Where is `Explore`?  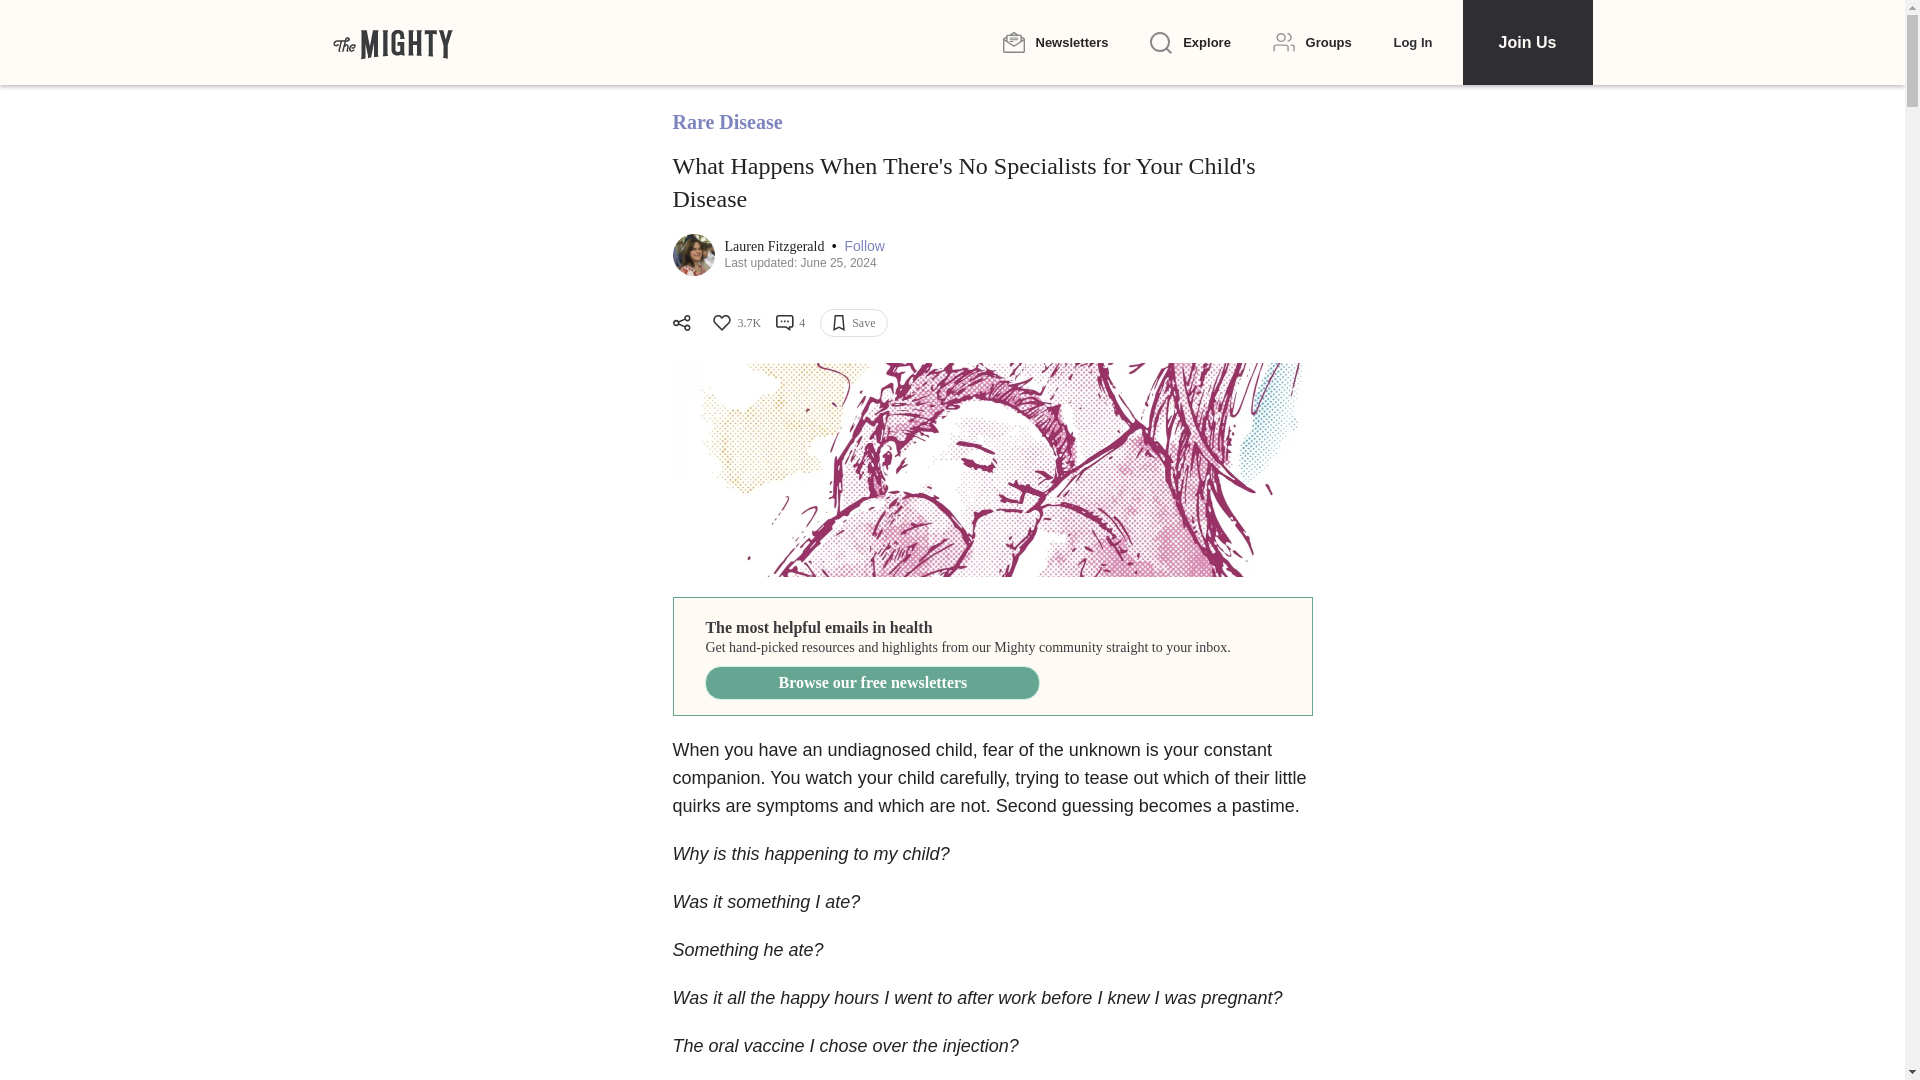 Explore is located at coordinates (1190, 43).